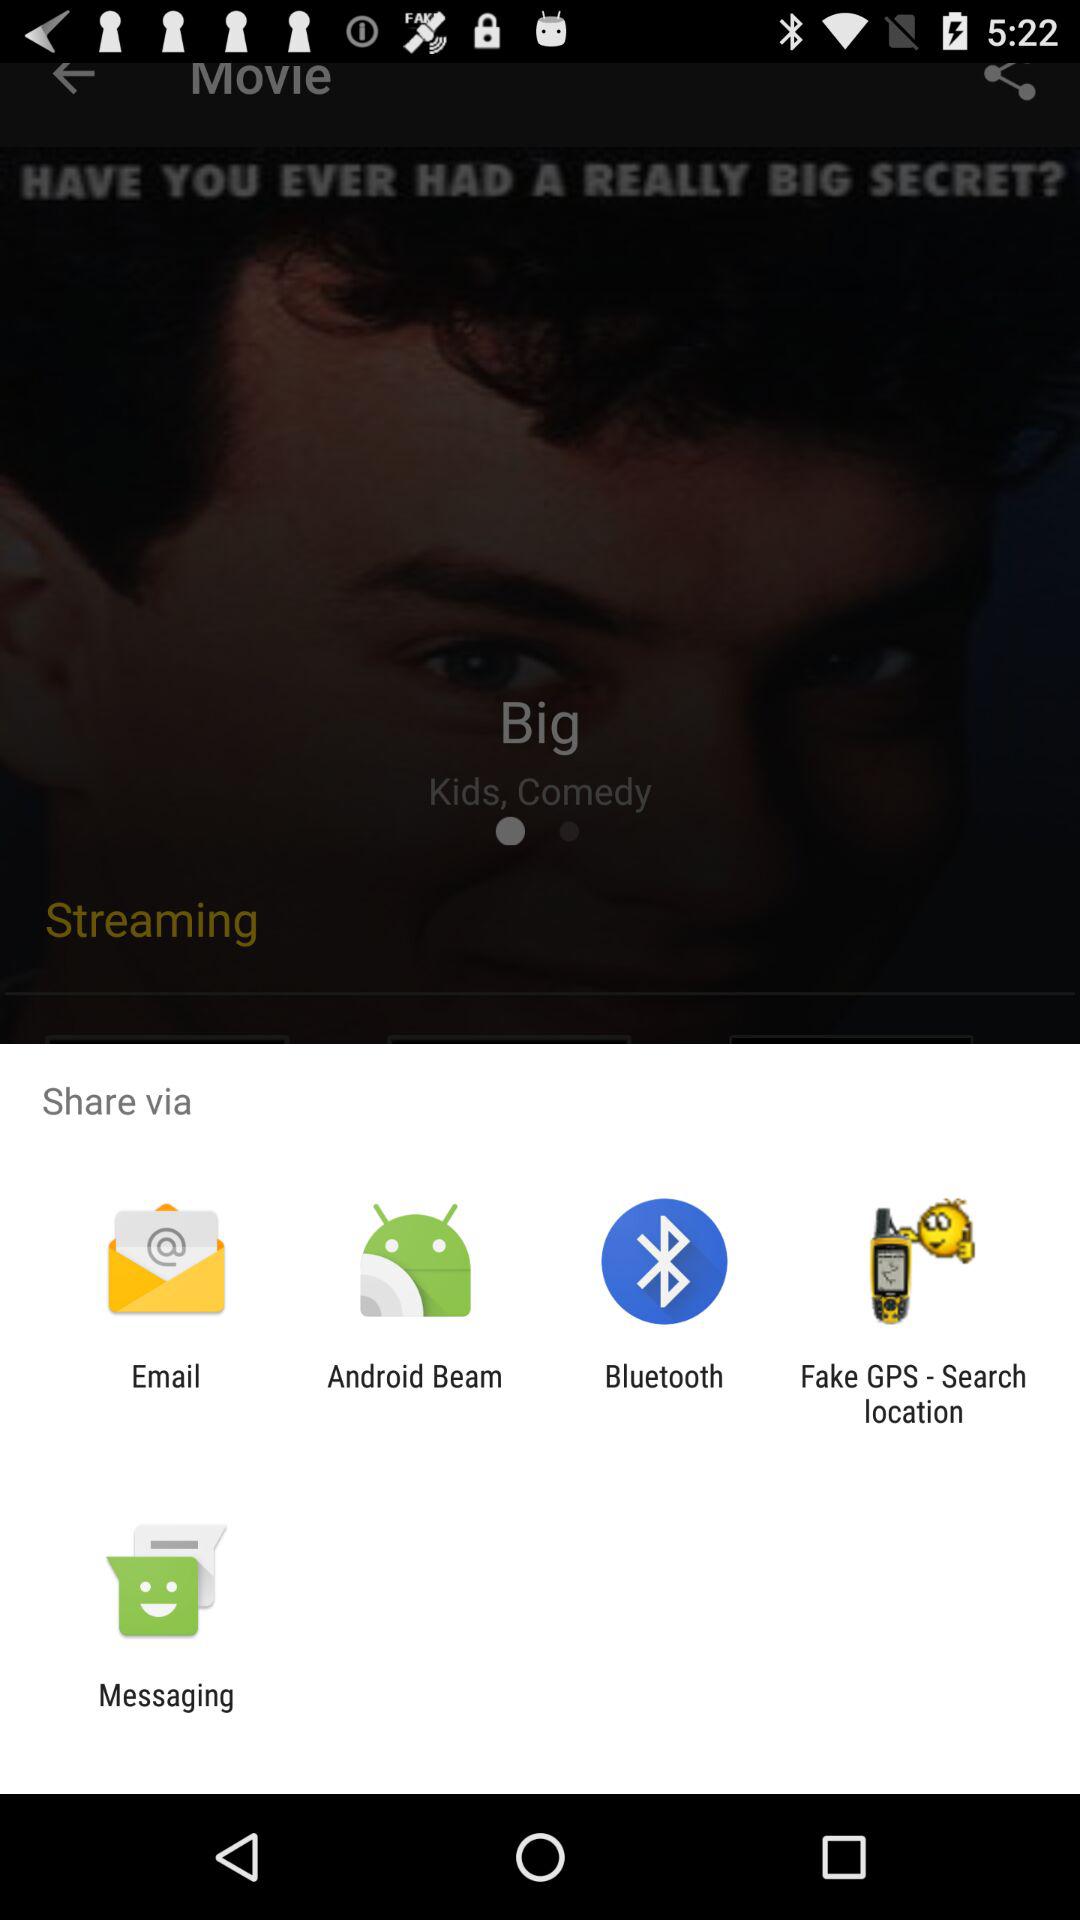  What do you see at coordinates (414, 1393) in the screenshot?
I see `flip to android beam icon` at bounding box center [414, 1393].